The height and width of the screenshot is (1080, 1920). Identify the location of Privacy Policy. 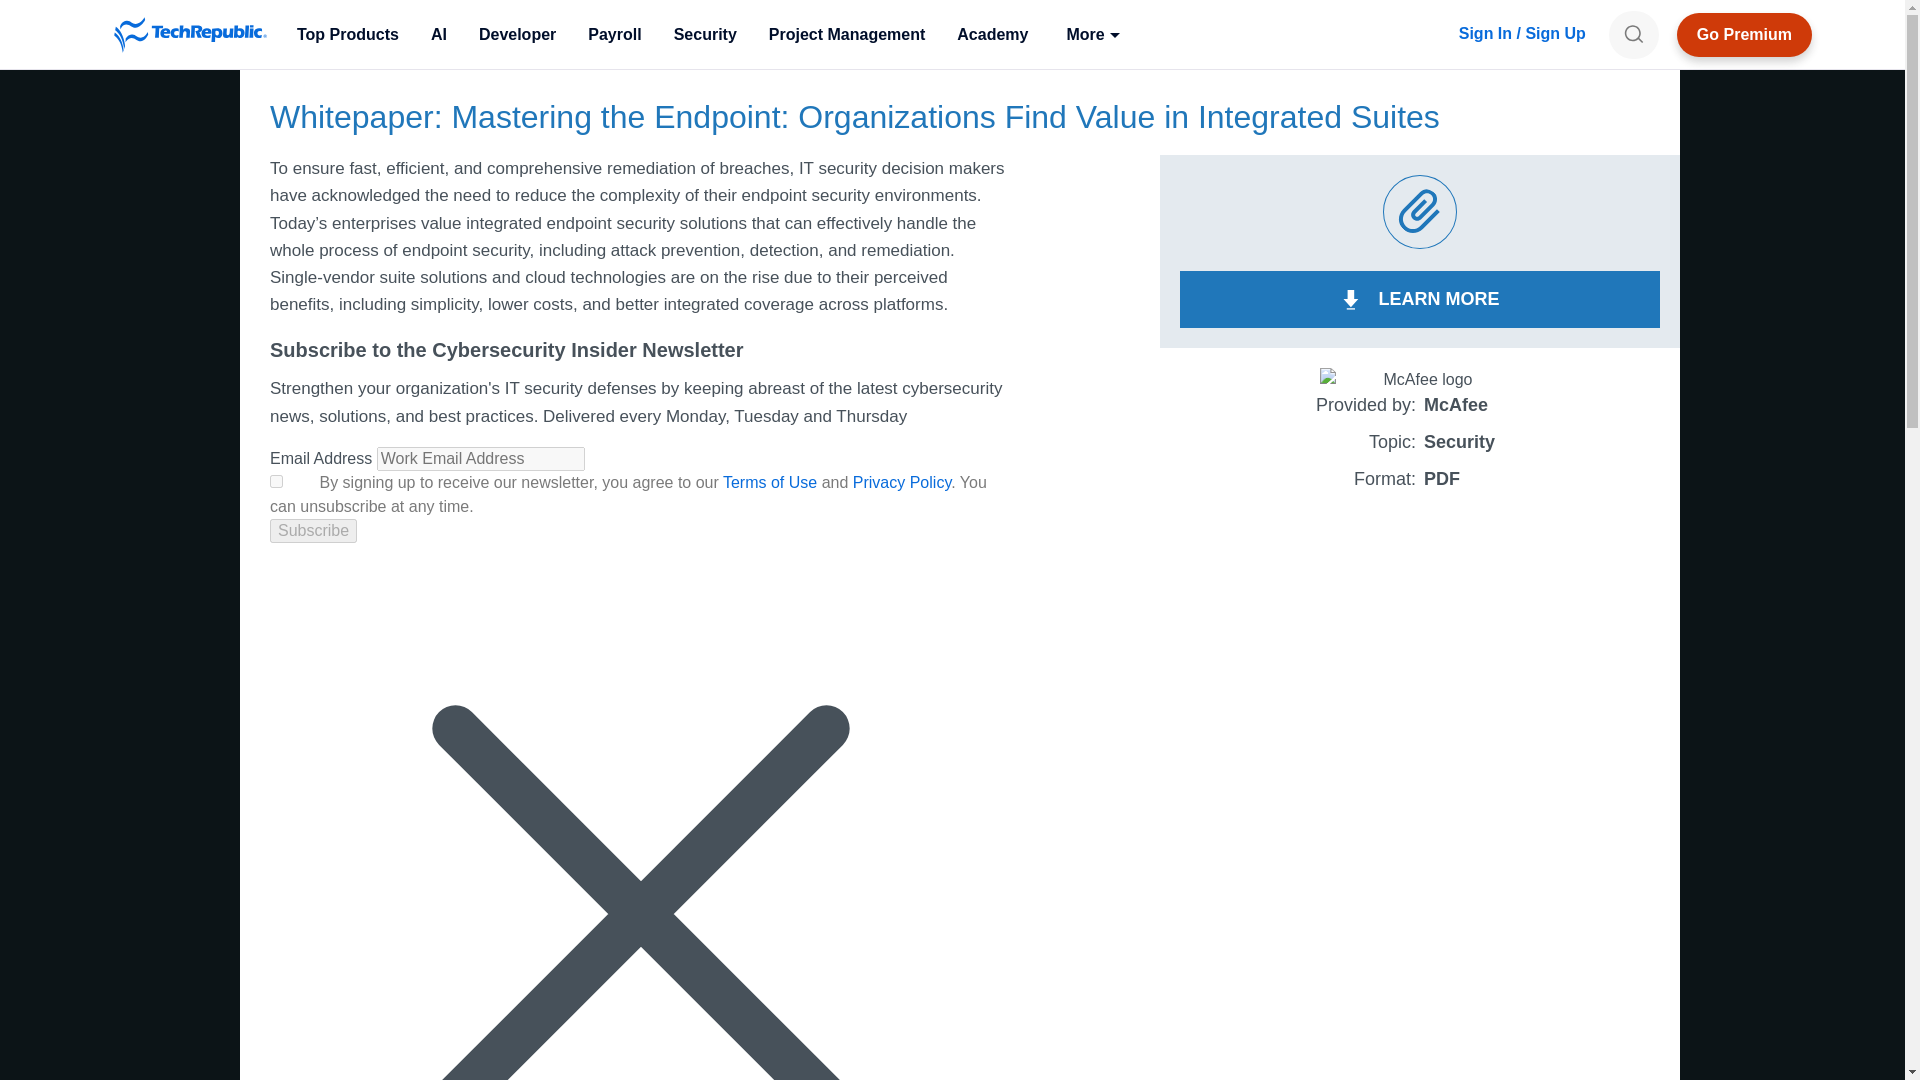
(901, 482).